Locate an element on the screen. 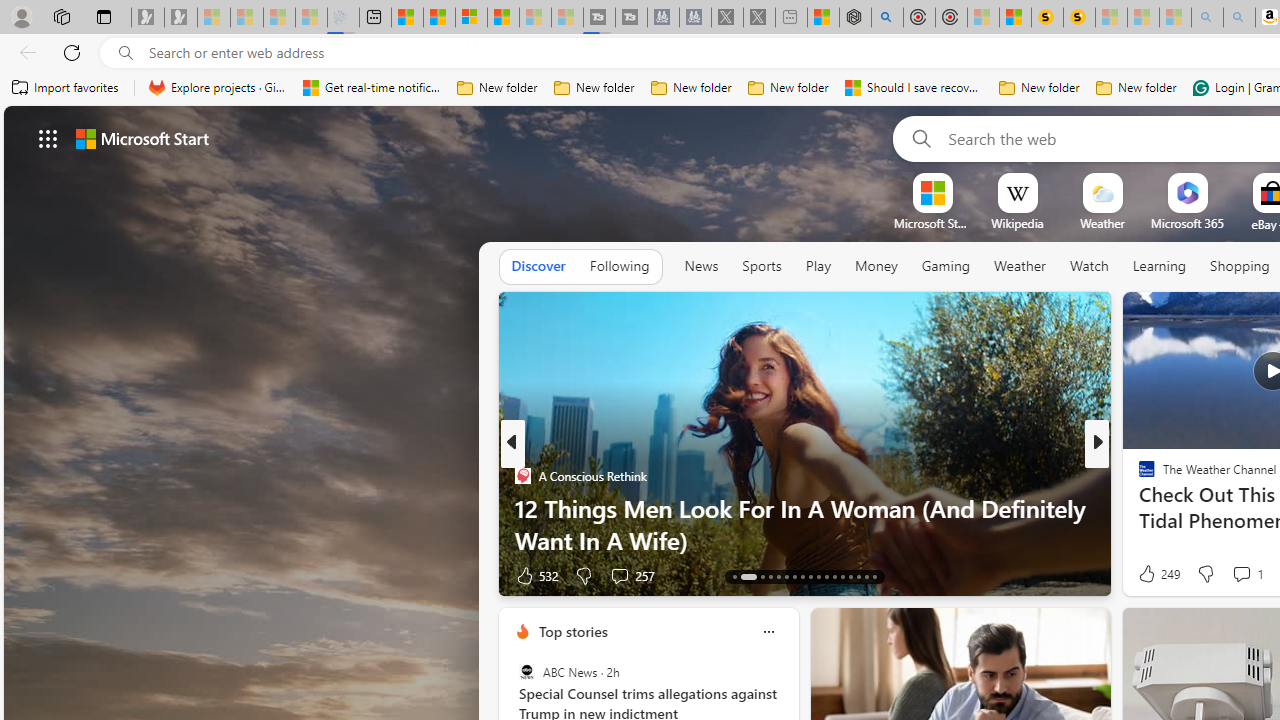 The image size is (1280, 720). View comments 2 Comment is located at coordinates (1228, 574).